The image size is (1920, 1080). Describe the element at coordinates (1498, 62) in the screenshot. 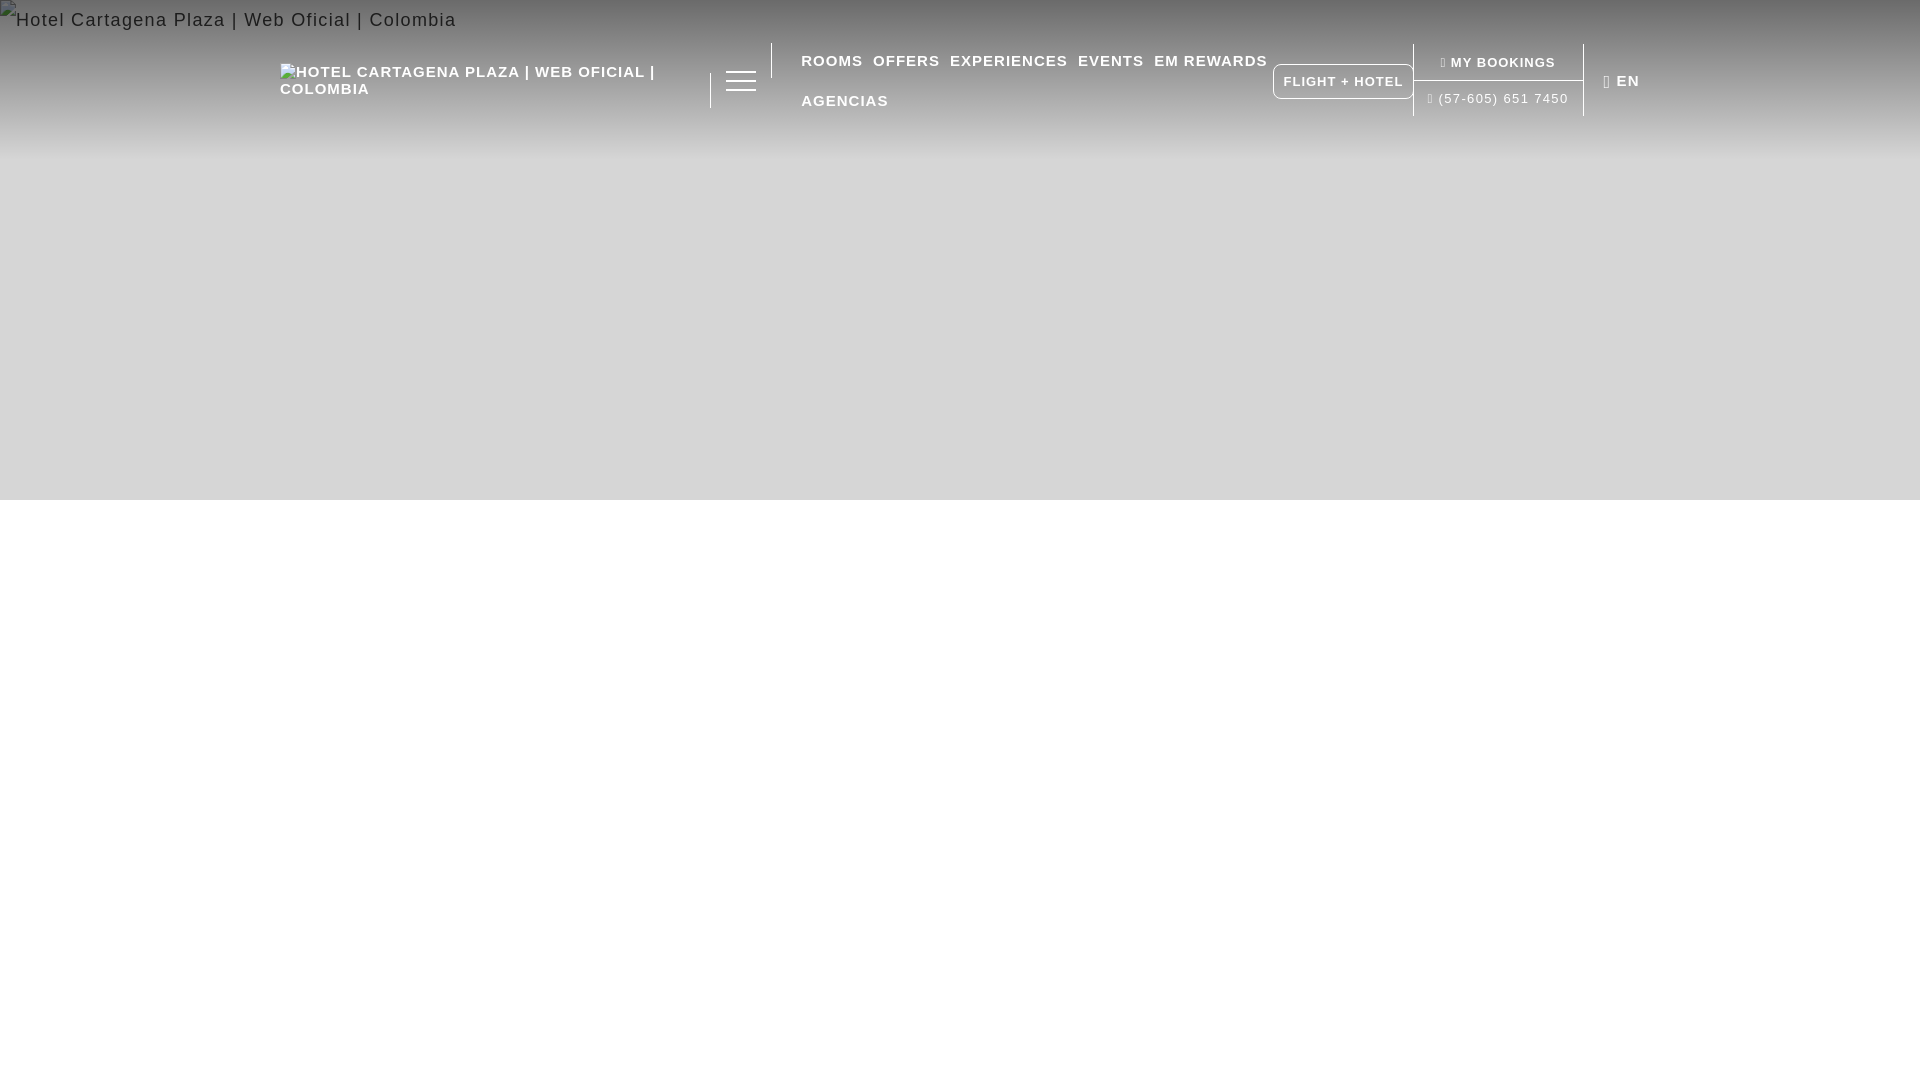

I see `MY BOOKINGS` at that location.